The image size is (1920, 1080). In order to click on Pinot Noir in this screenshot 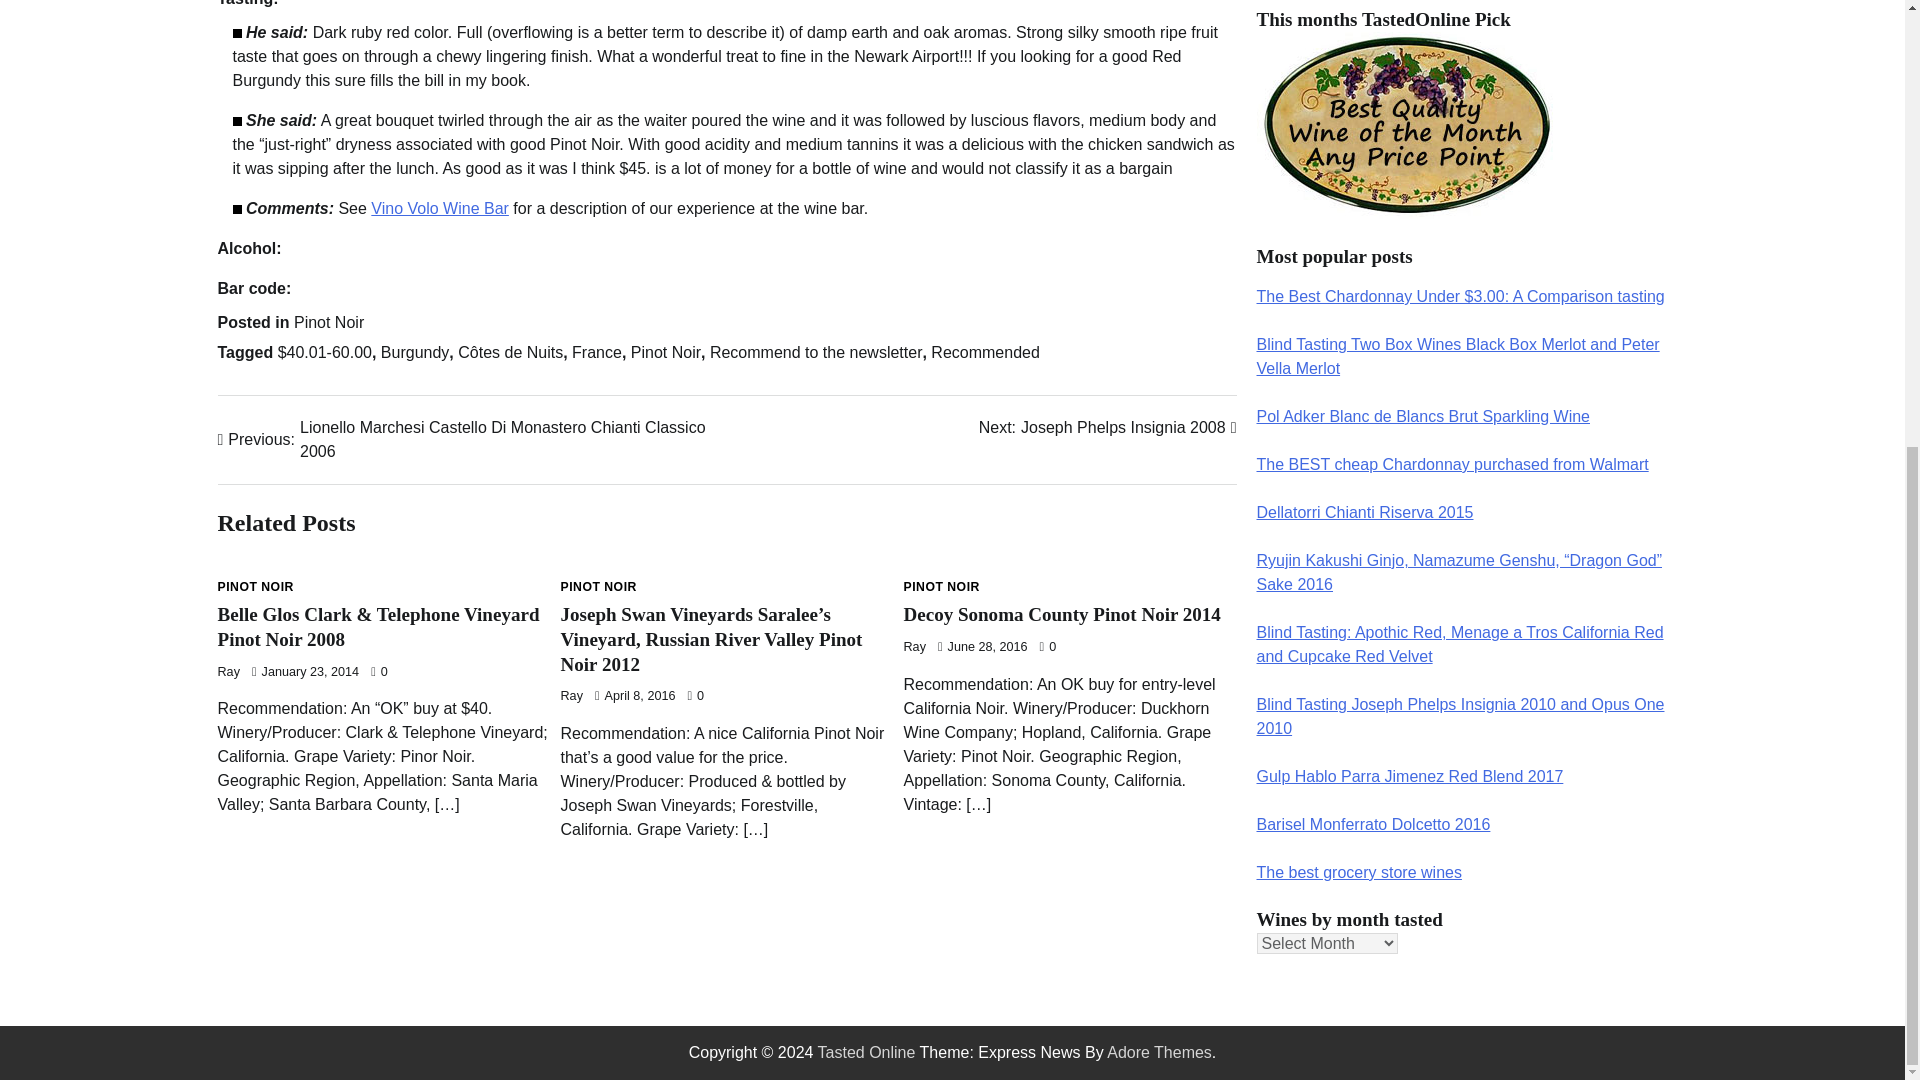, I will do `click(328, 322)`.